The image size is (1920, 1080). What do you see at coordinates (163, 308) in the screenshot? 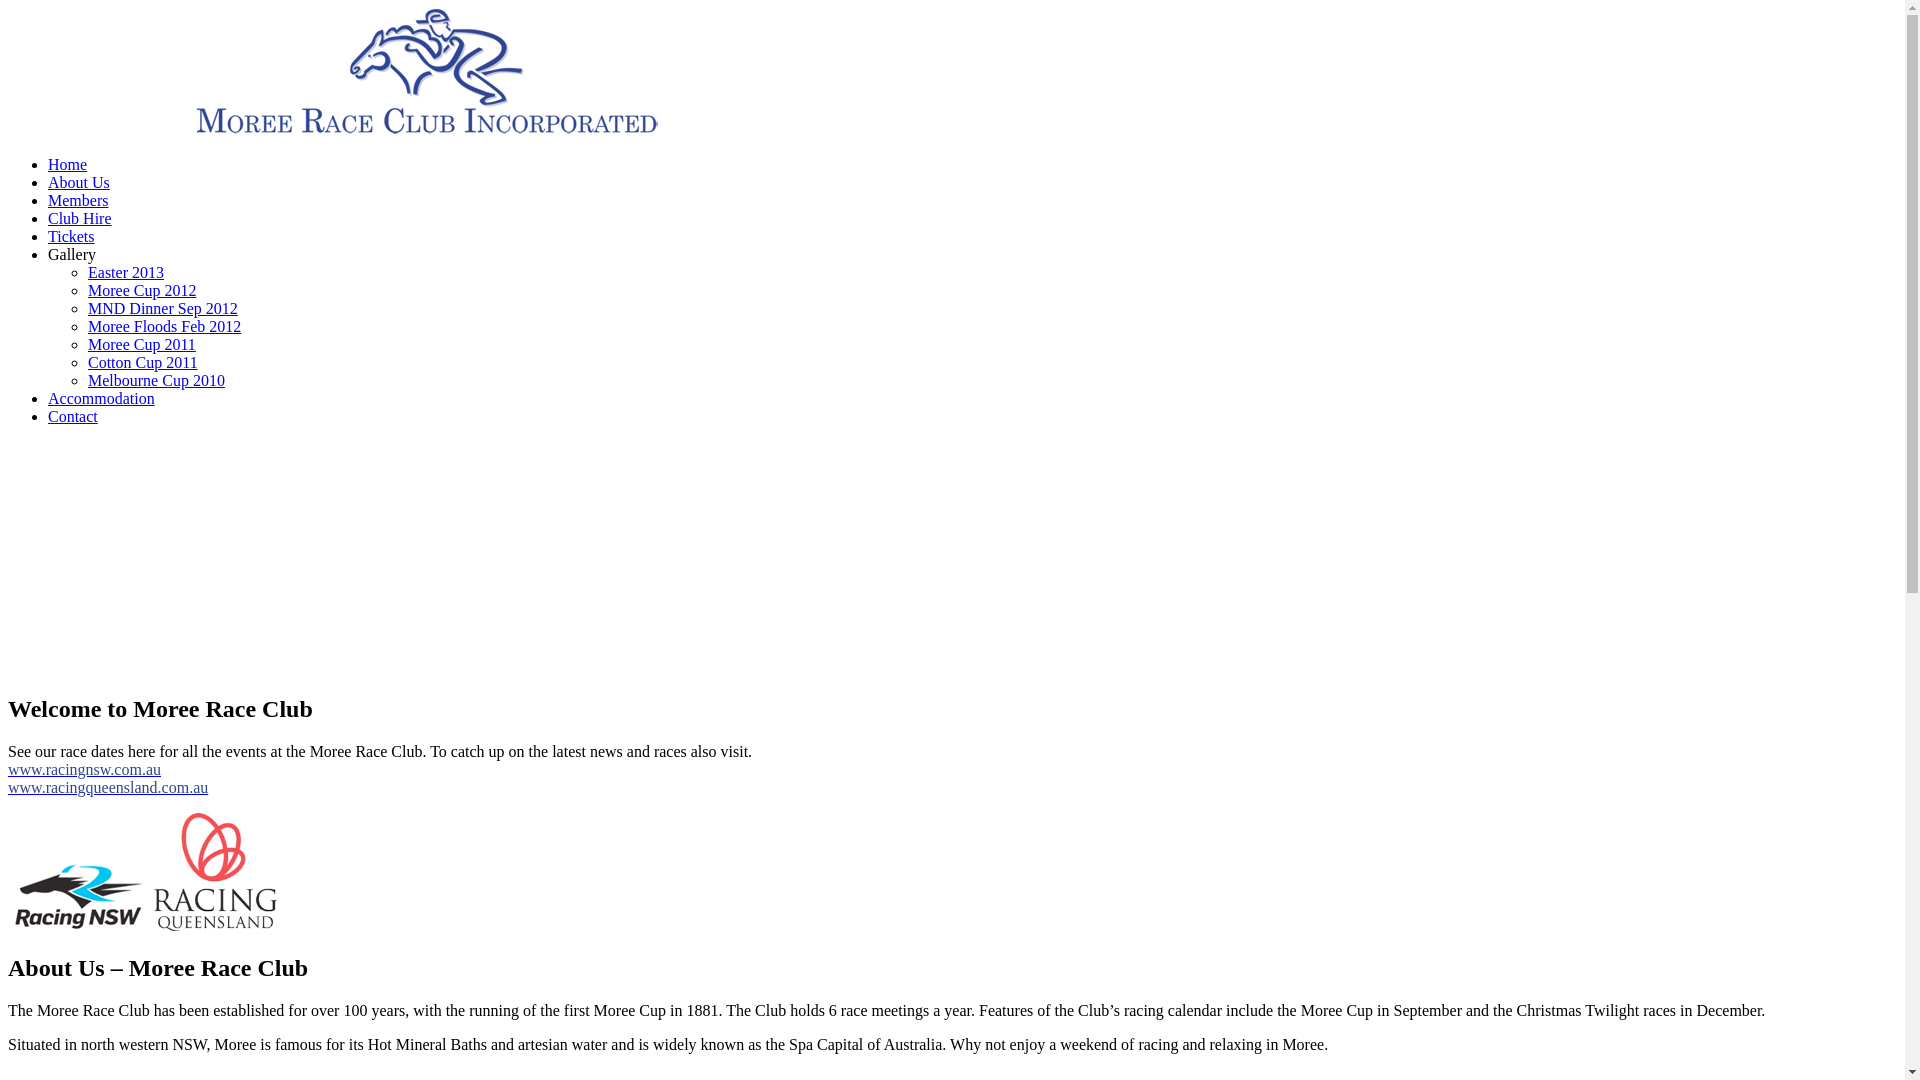
I see `MND Dinner Sep 2012` at bounding box center [163, 308].